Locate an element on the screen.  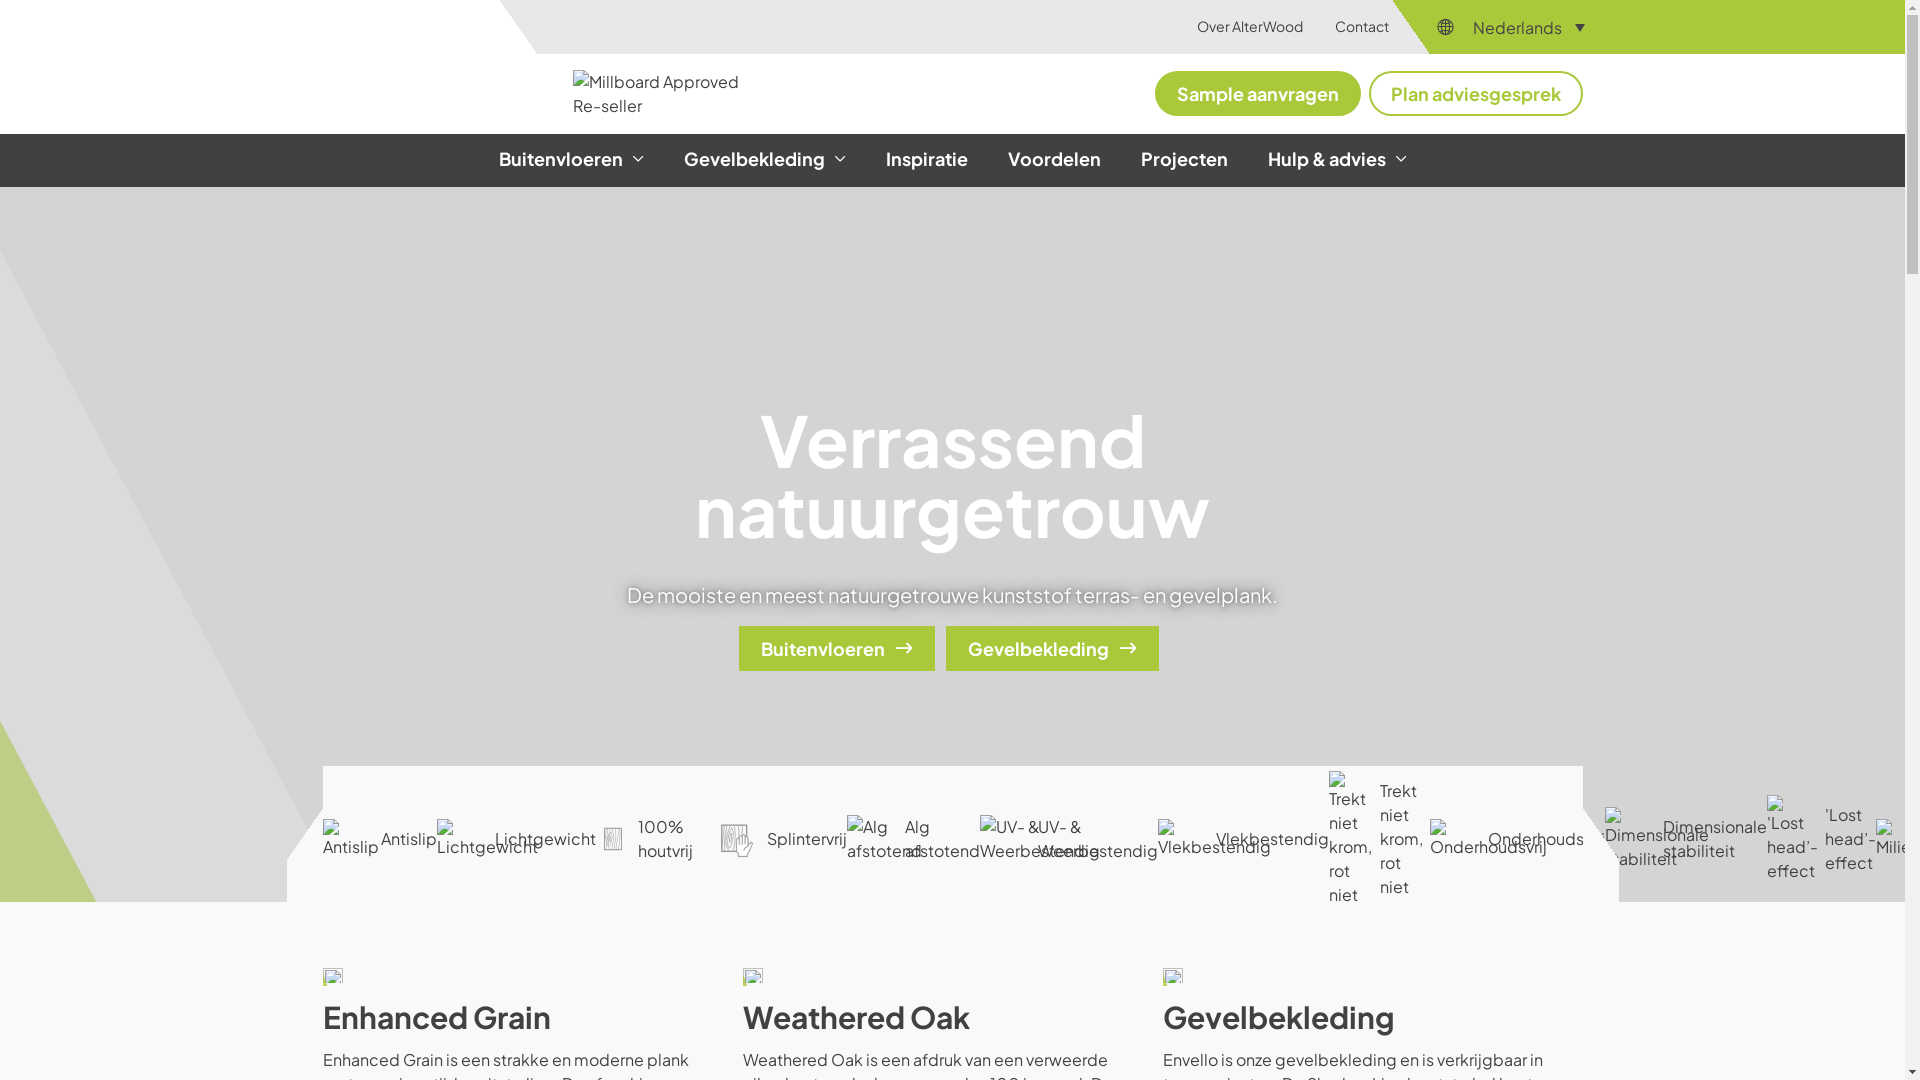
Projecten is located at coordinates (1184, 160).